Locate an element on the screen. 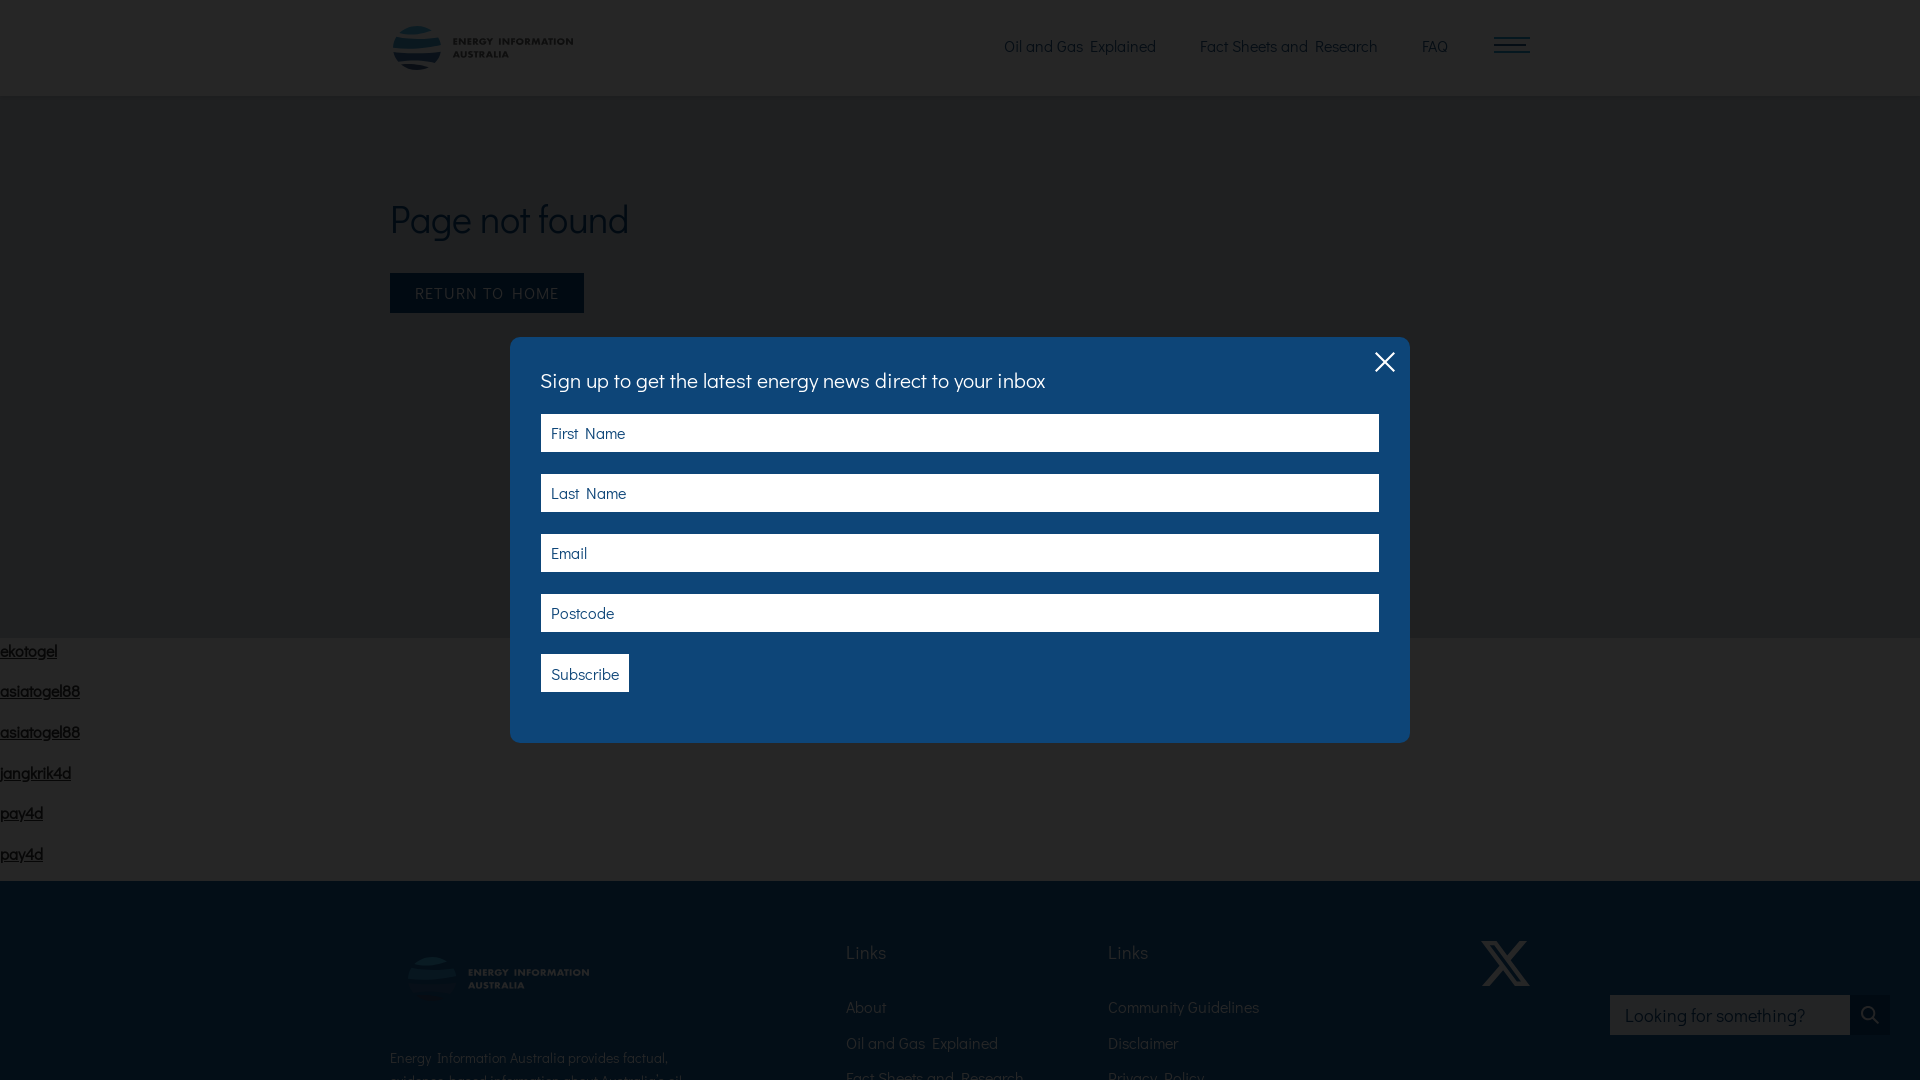 The width and height of the screenshot is (1920, 1080). Oil and Gas Explained is located at coordinates (1080, 46).